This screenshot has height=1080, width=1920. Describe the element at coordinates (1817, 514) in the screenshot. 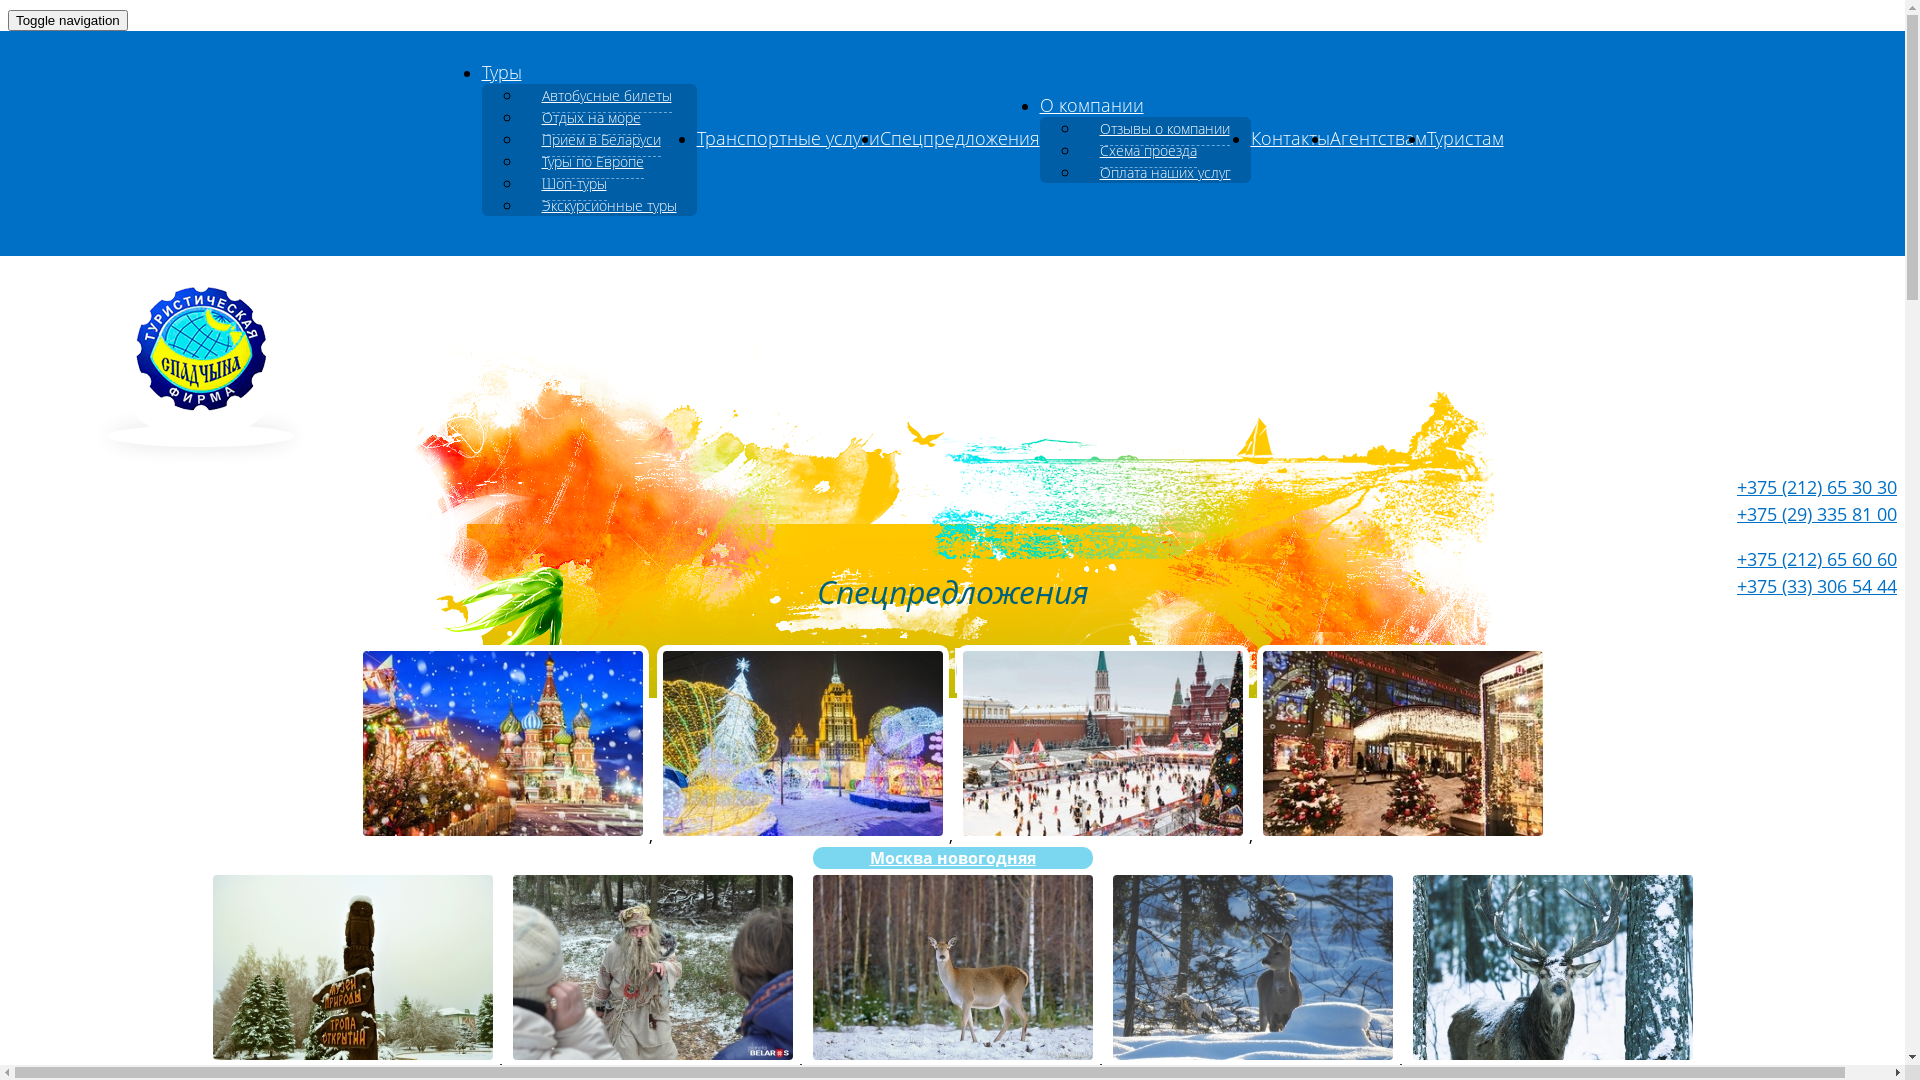

I see `+375 (29) 335 81 00` at that location.